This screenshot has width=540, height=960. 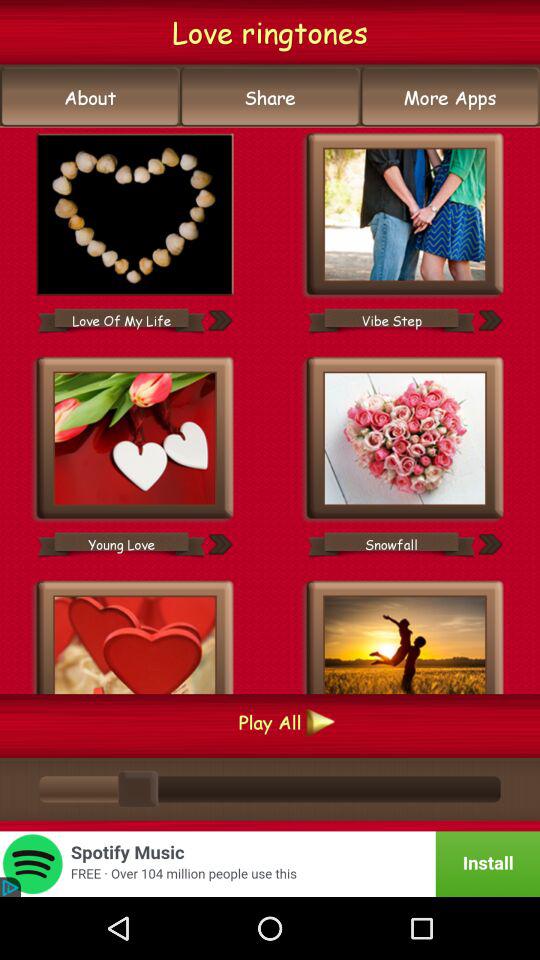 I want to click on open the button next to the share item, so click(x=450, y=97).